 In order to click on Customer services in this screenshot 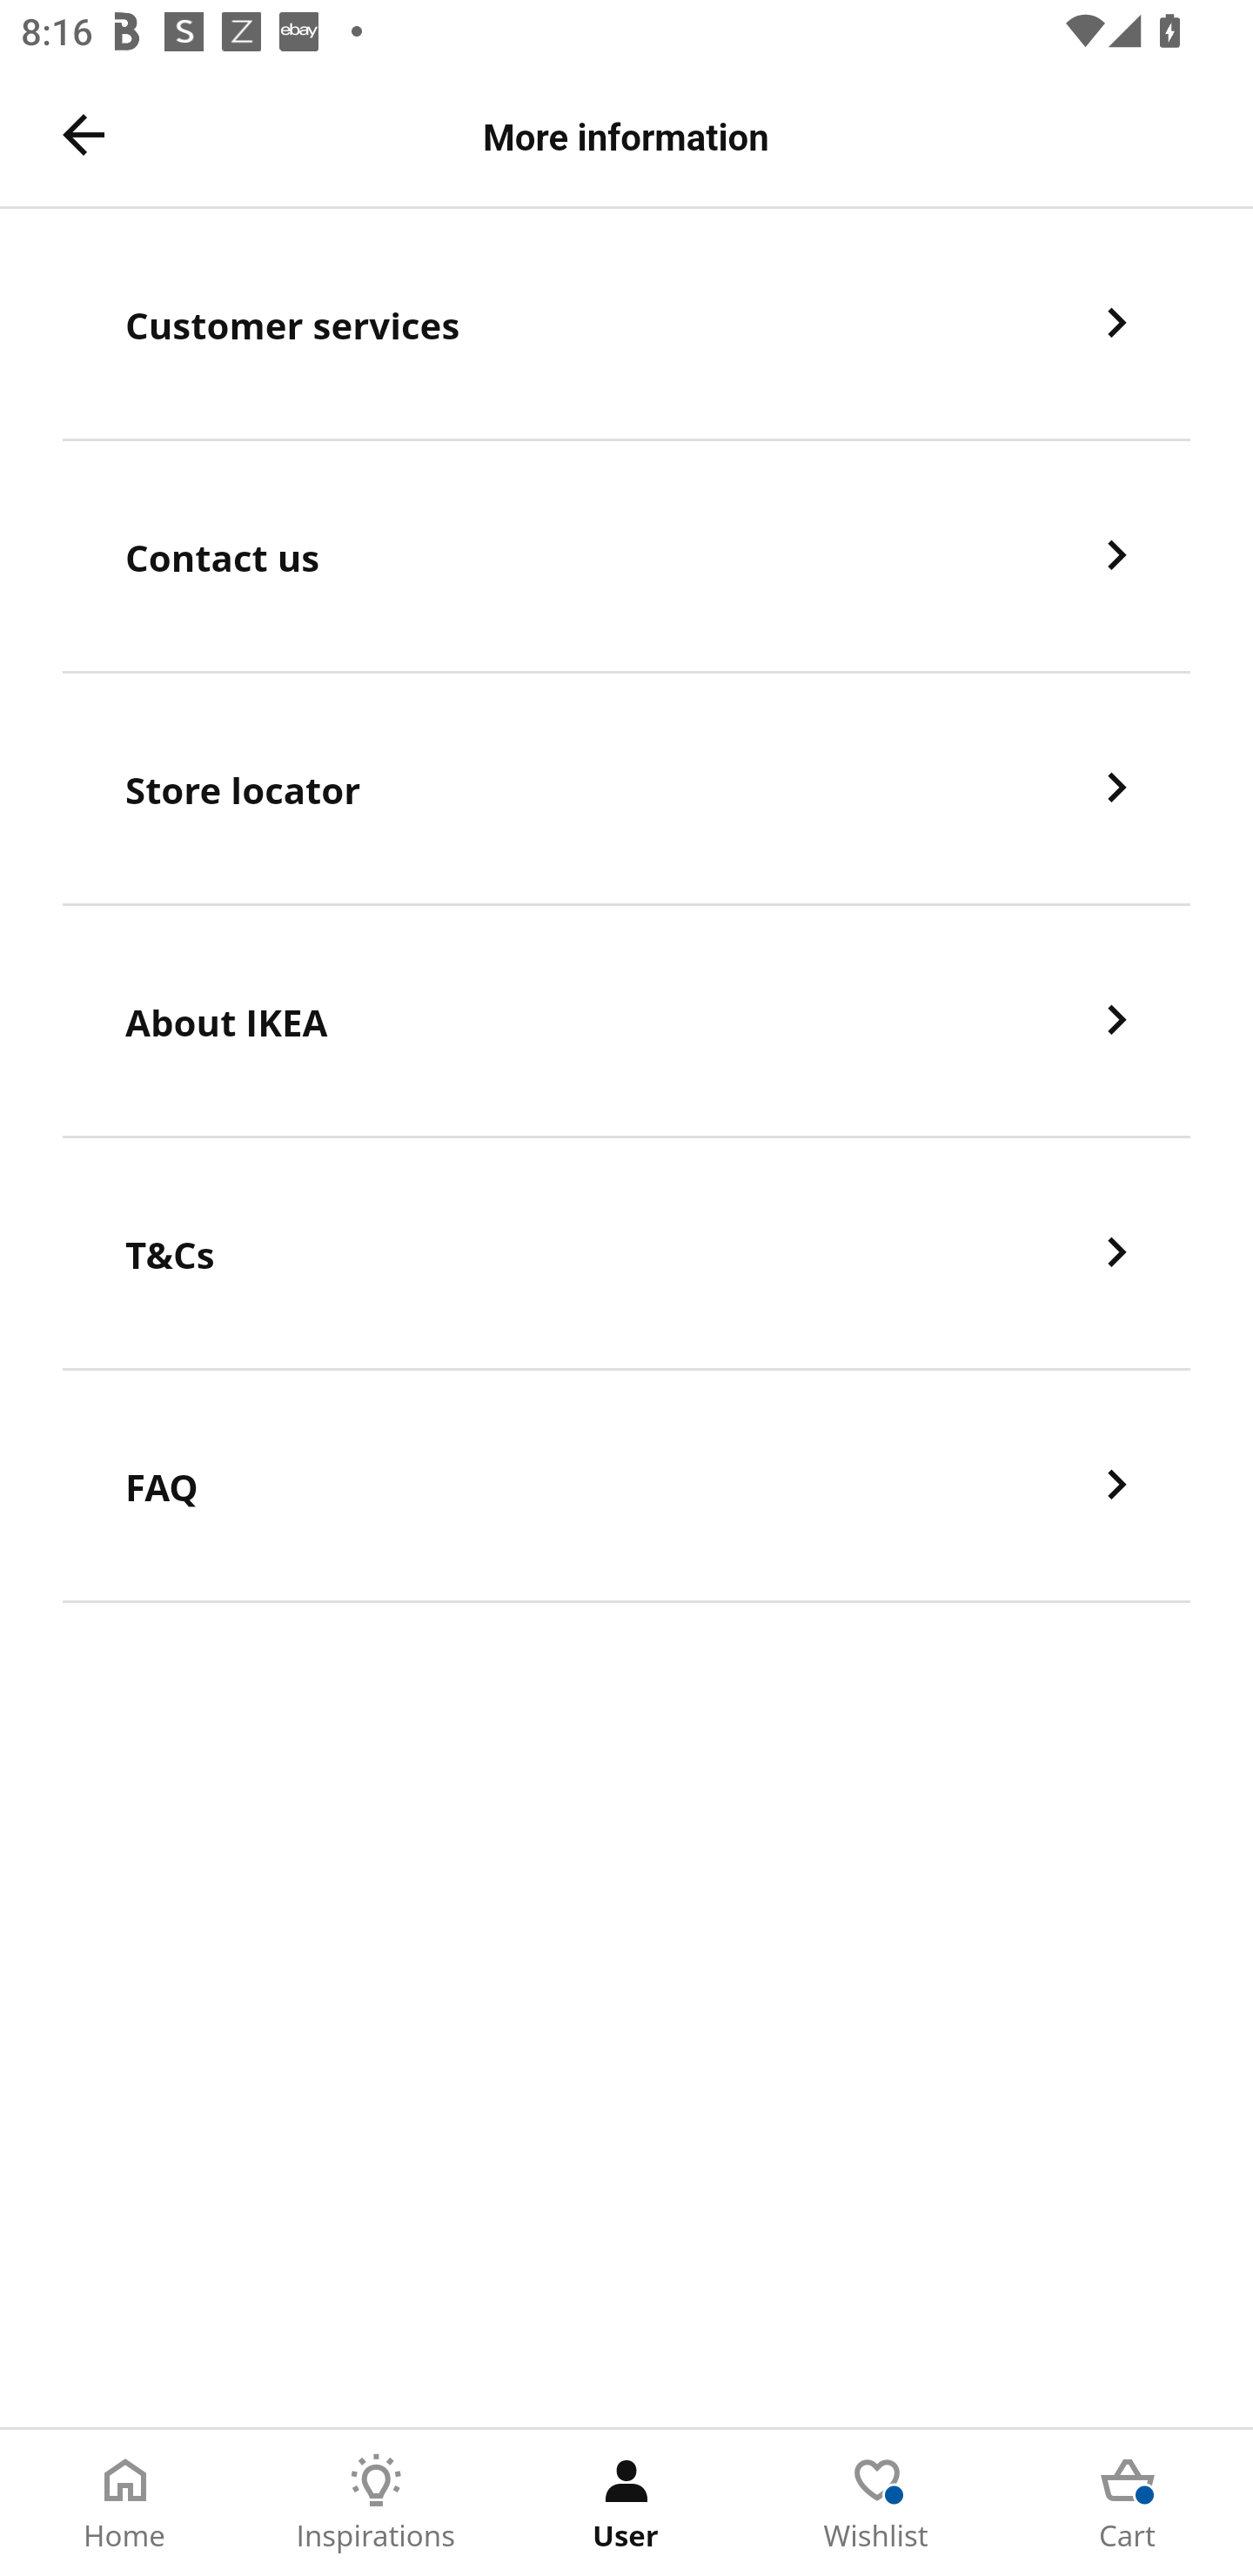, I will do `click(626, 324)`.